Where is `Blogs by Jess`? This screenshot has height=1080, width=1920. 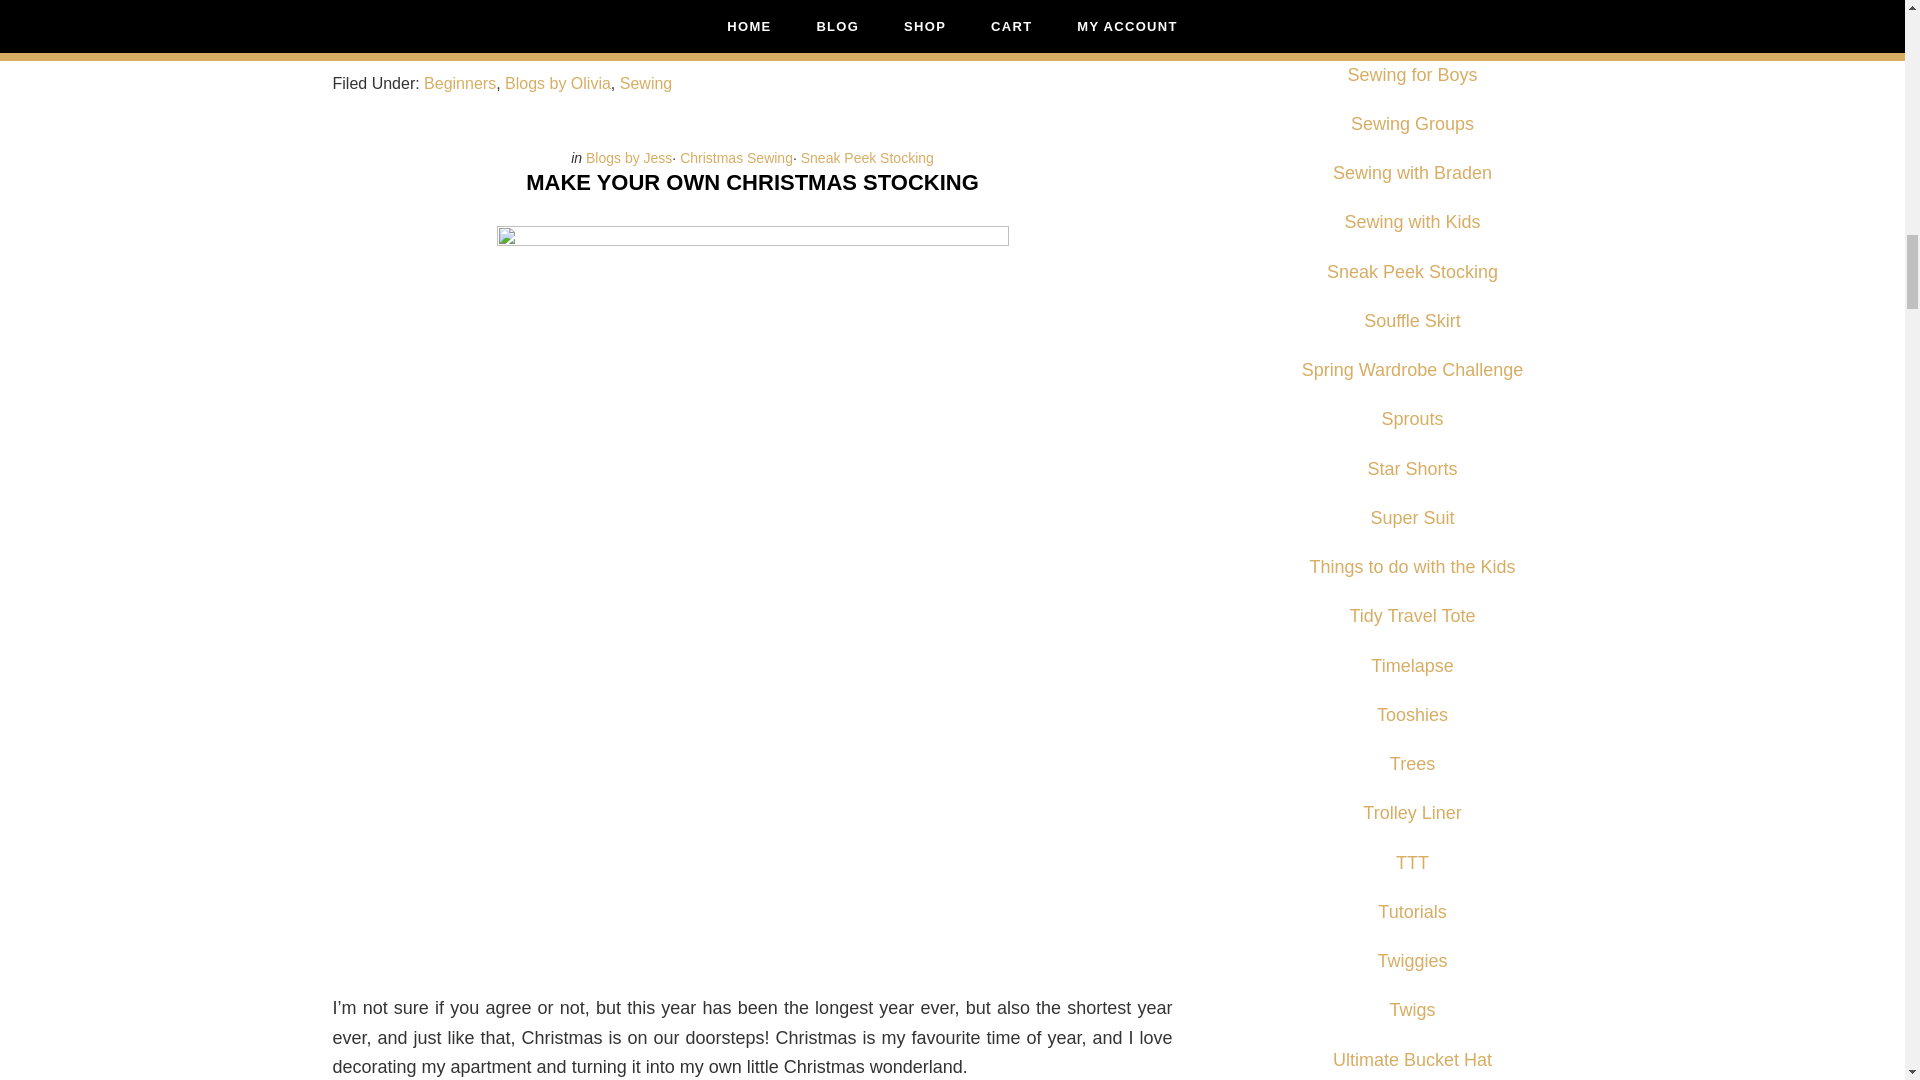
Blogs by Jess is located at coordinates (628, 158).